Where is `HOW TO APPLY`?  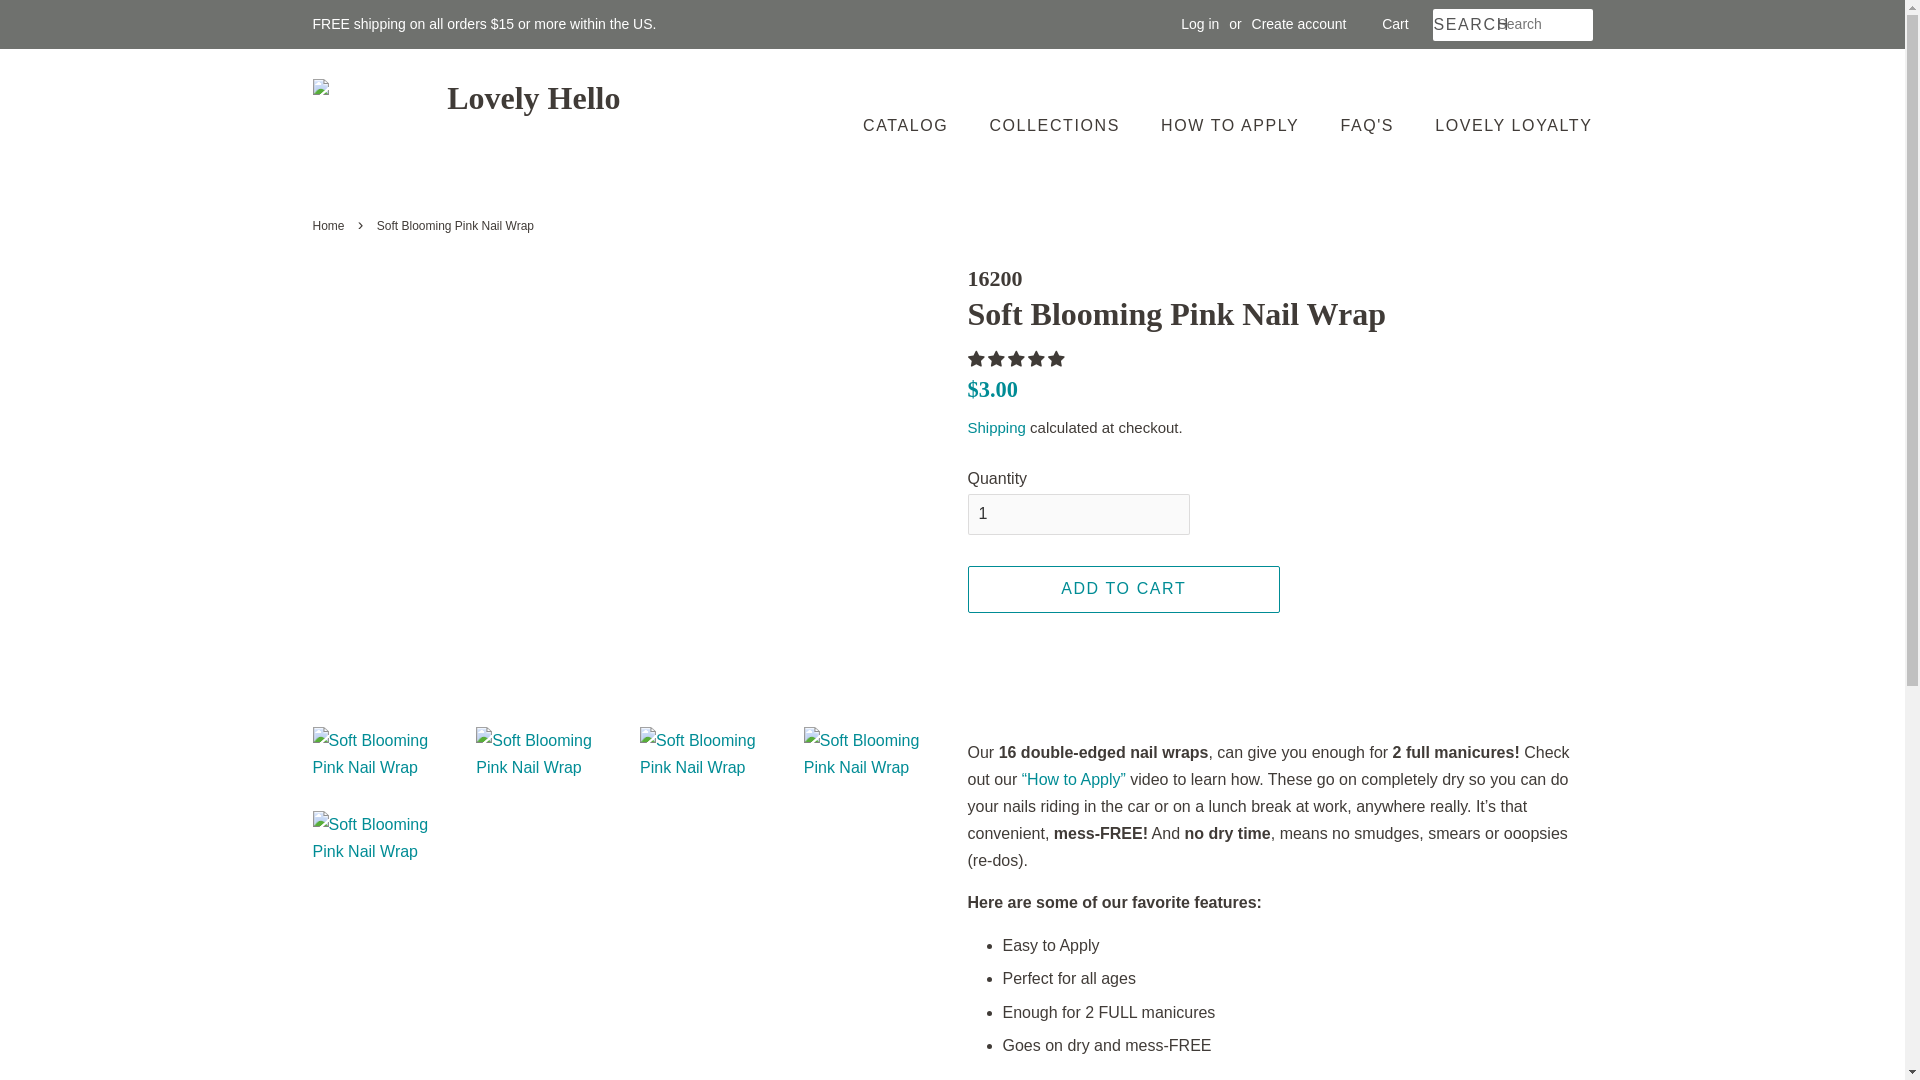 HOW TO APPLY is located at coordinates (1232, 124).